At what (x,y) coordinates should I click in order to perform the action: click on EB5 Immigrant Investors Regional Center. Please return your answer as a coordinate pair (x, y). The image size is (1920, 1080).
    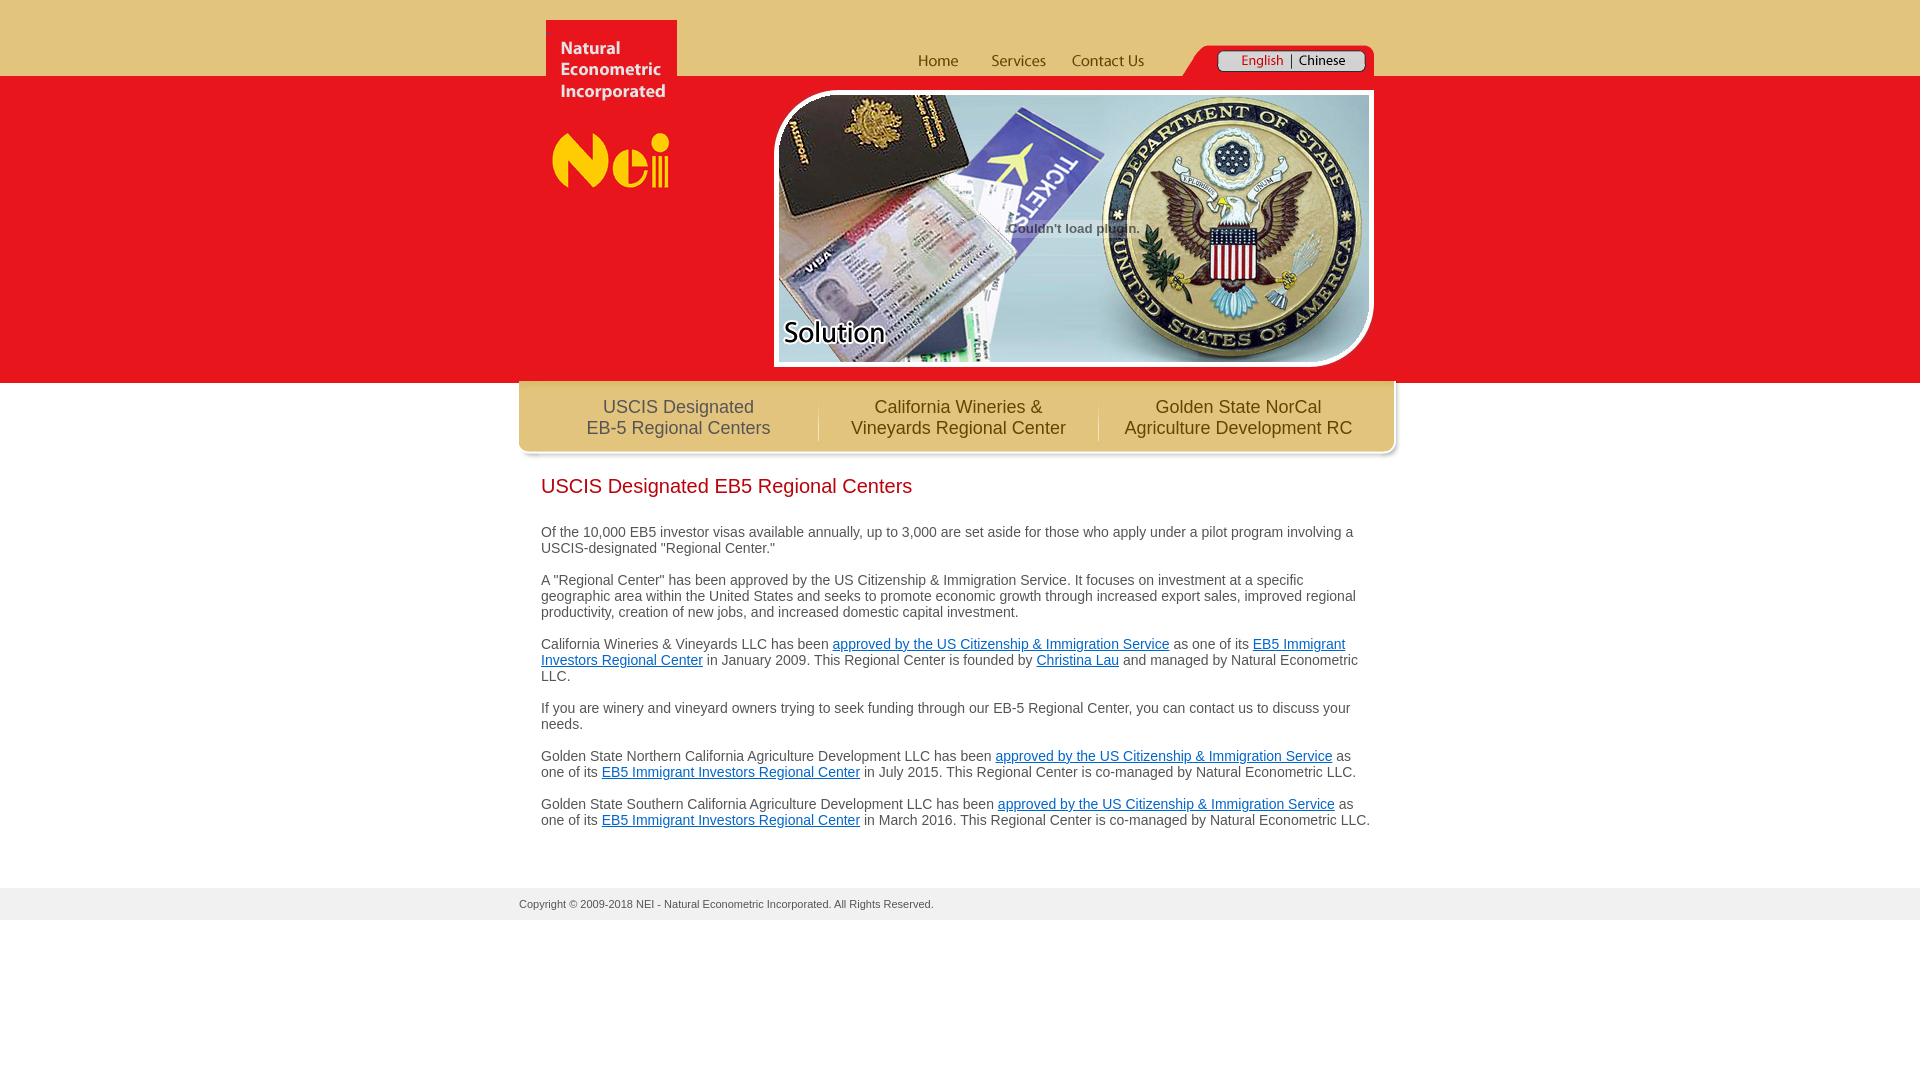
    Looking at the image, I should click on (943, 652).